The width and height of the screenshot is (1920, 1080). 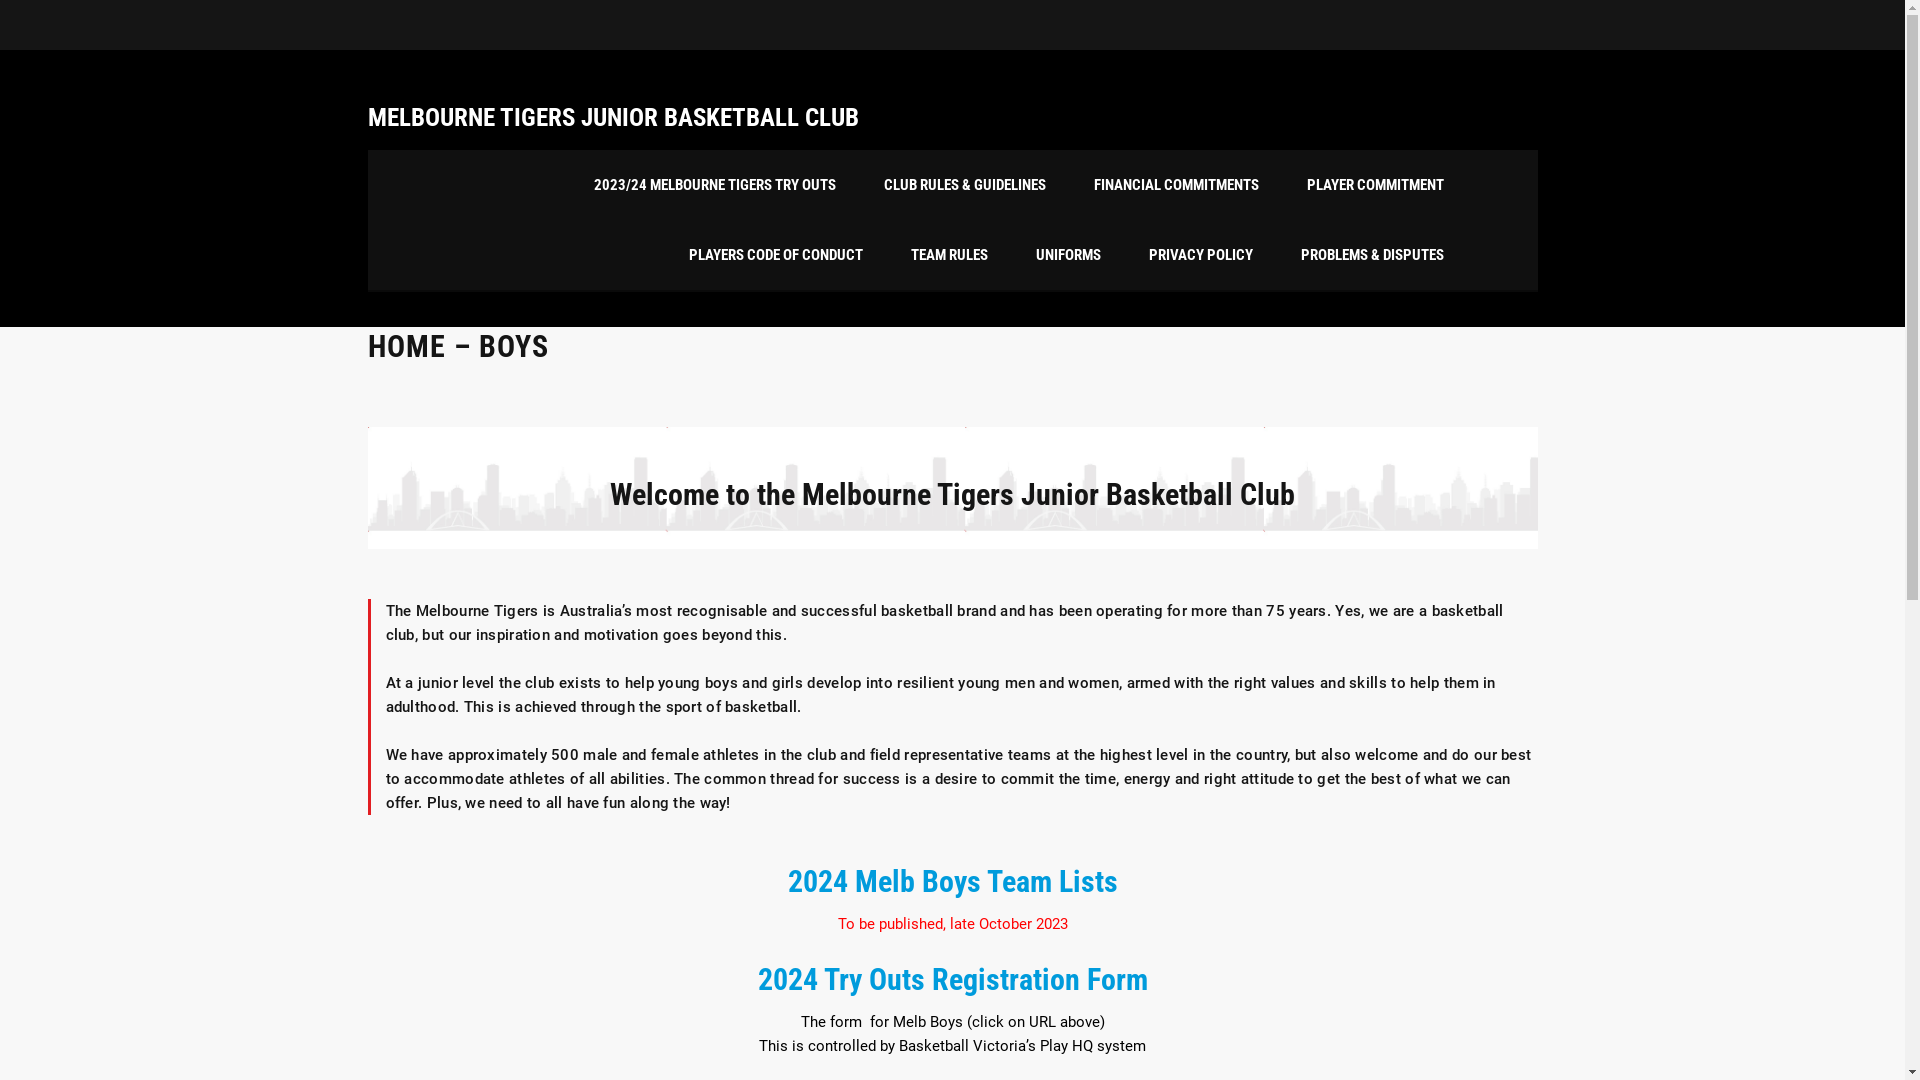 What do you see at coordinates (1200, 255) in the screenshot?
I see `PRIVACY POLICY` at bounding box center [1200, 255].